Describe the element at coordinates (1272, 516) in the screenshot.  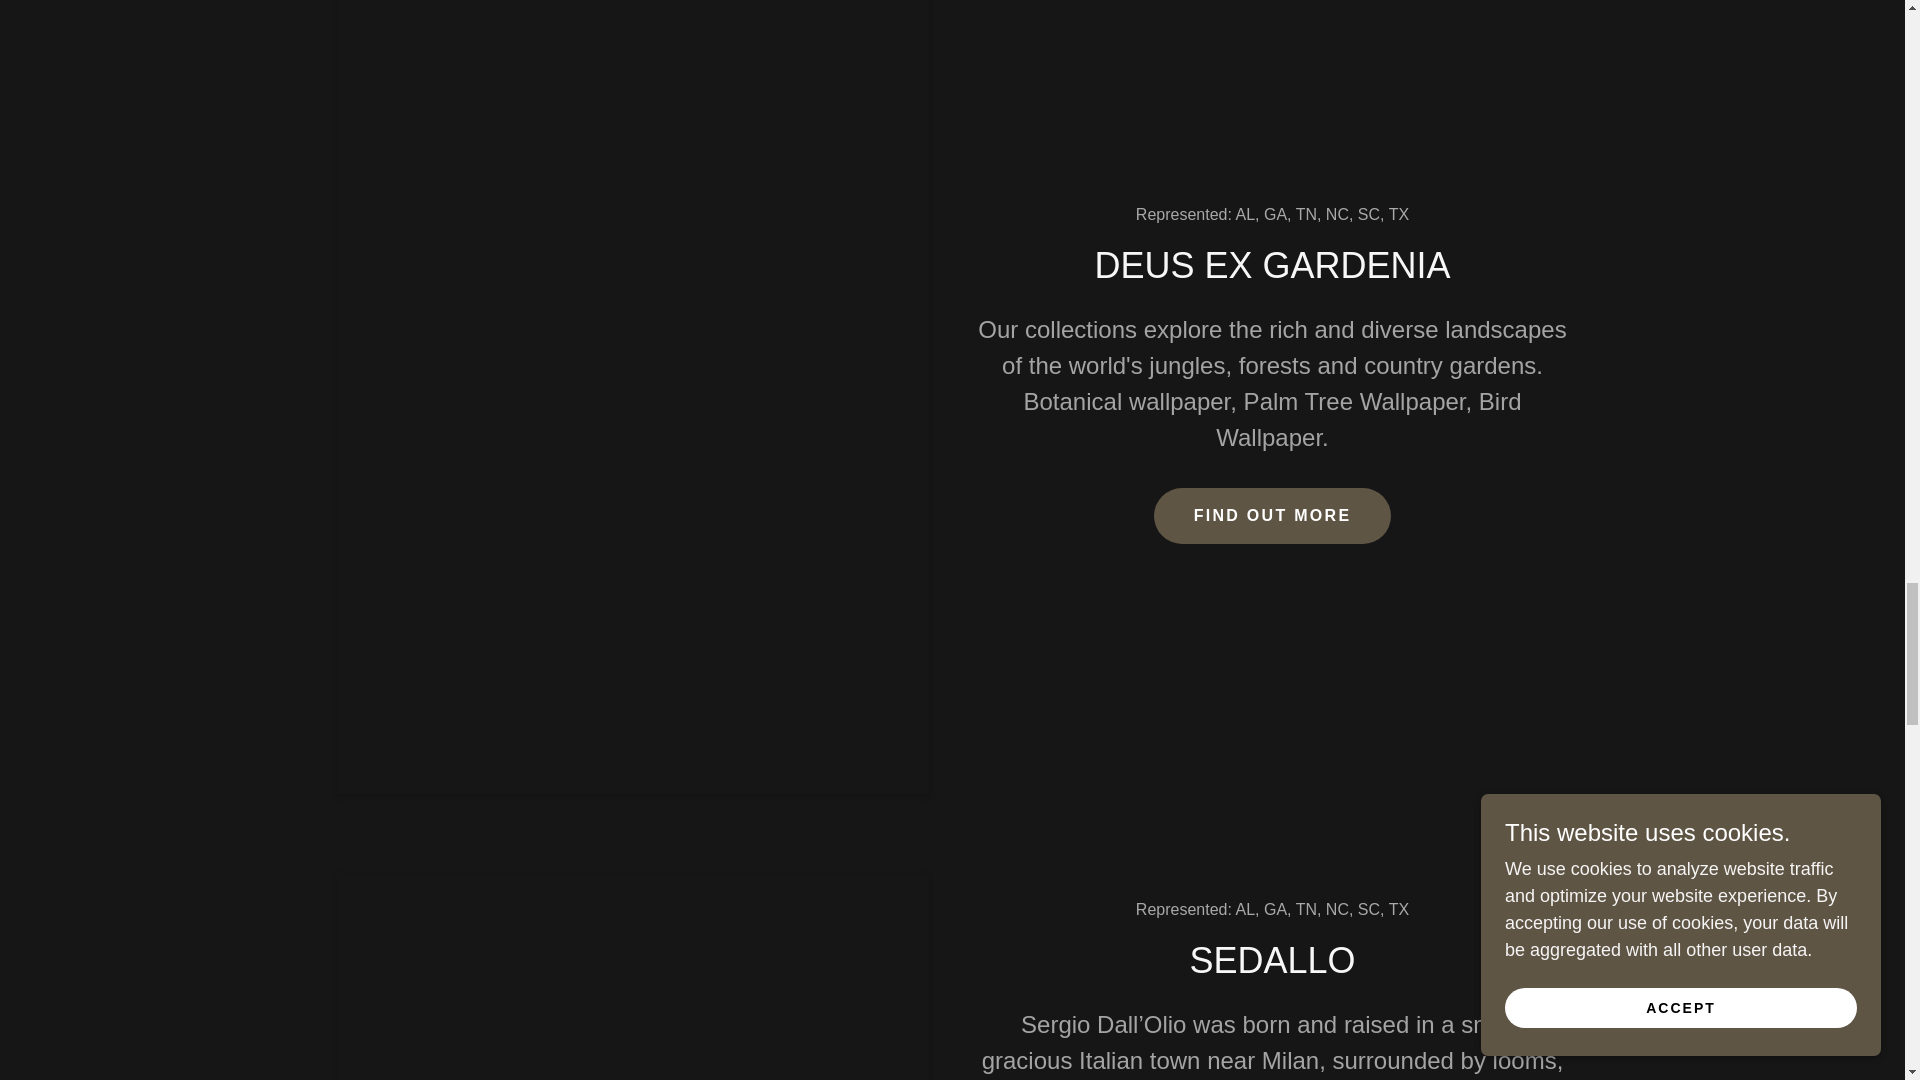
I see `FIND OUT MORE` at that location.